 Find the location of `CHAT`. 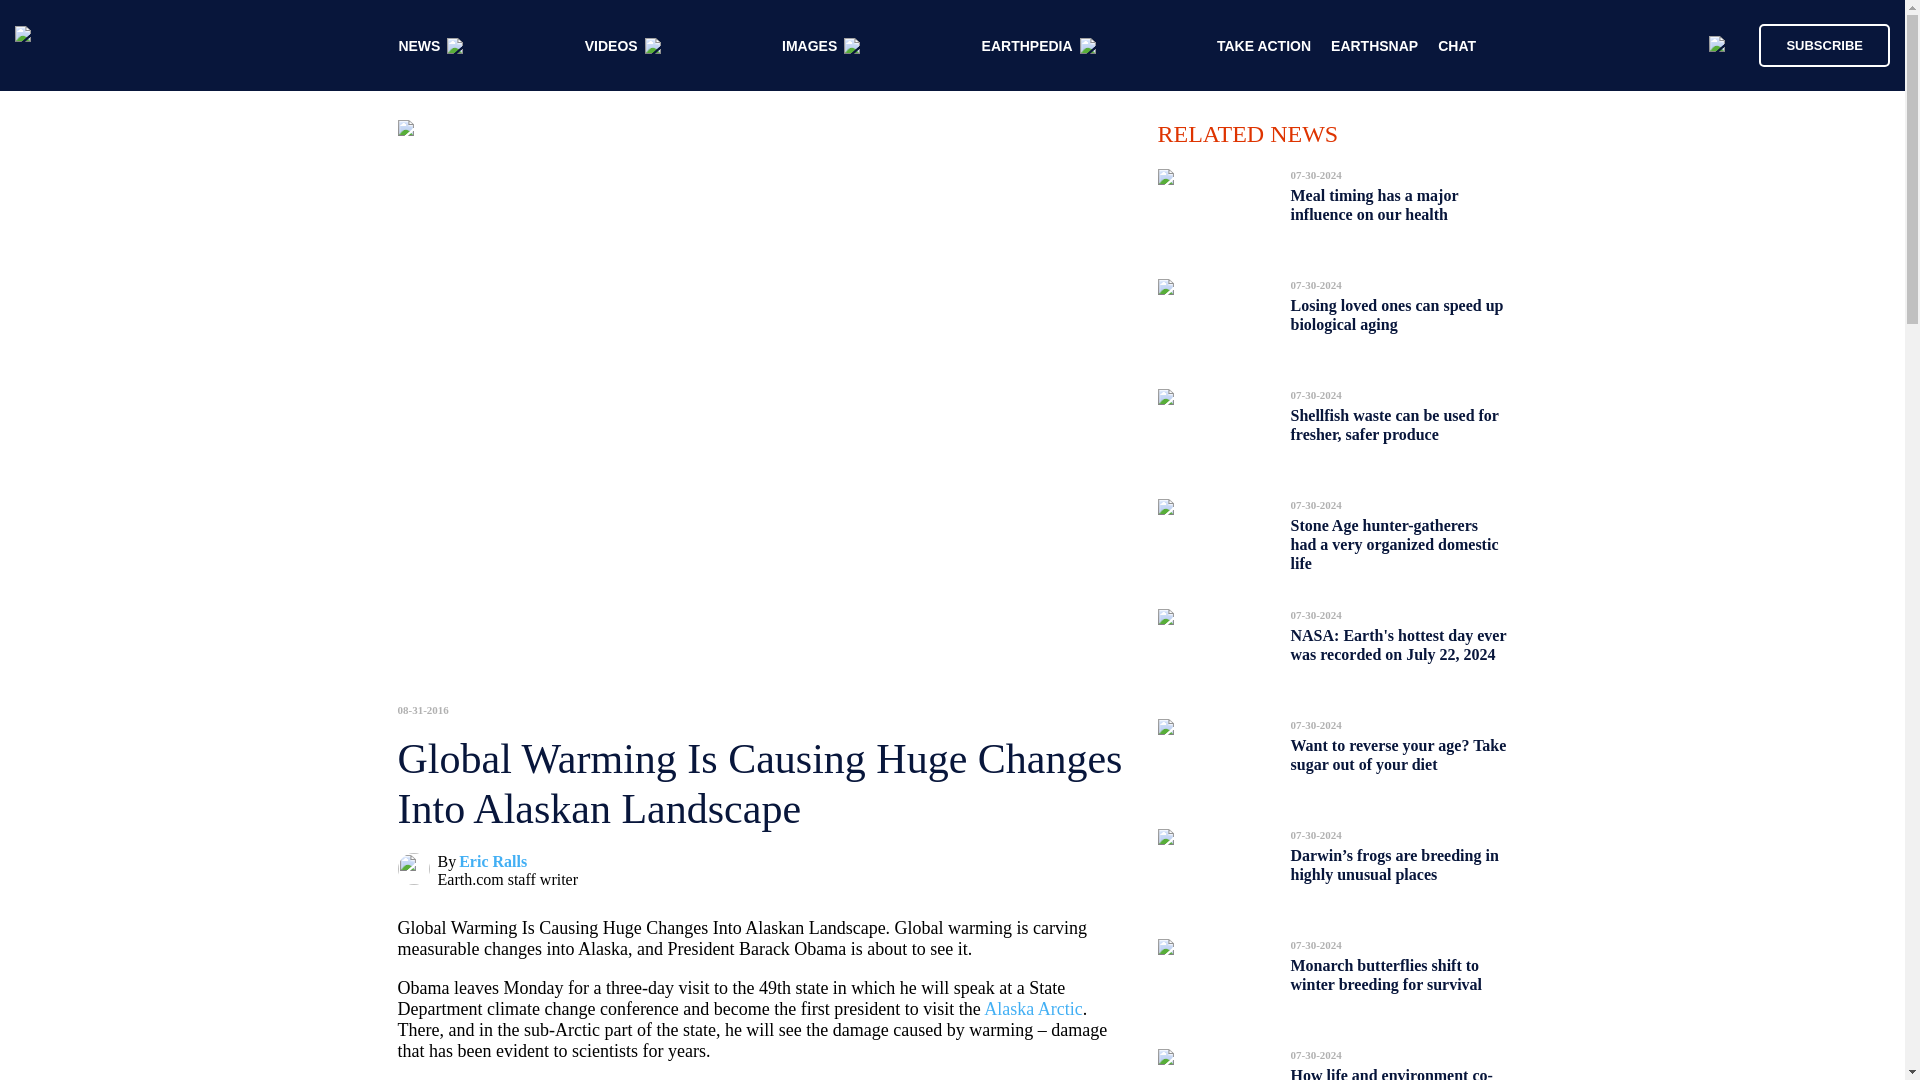

CHAT is located at coordinates (1457, 46).